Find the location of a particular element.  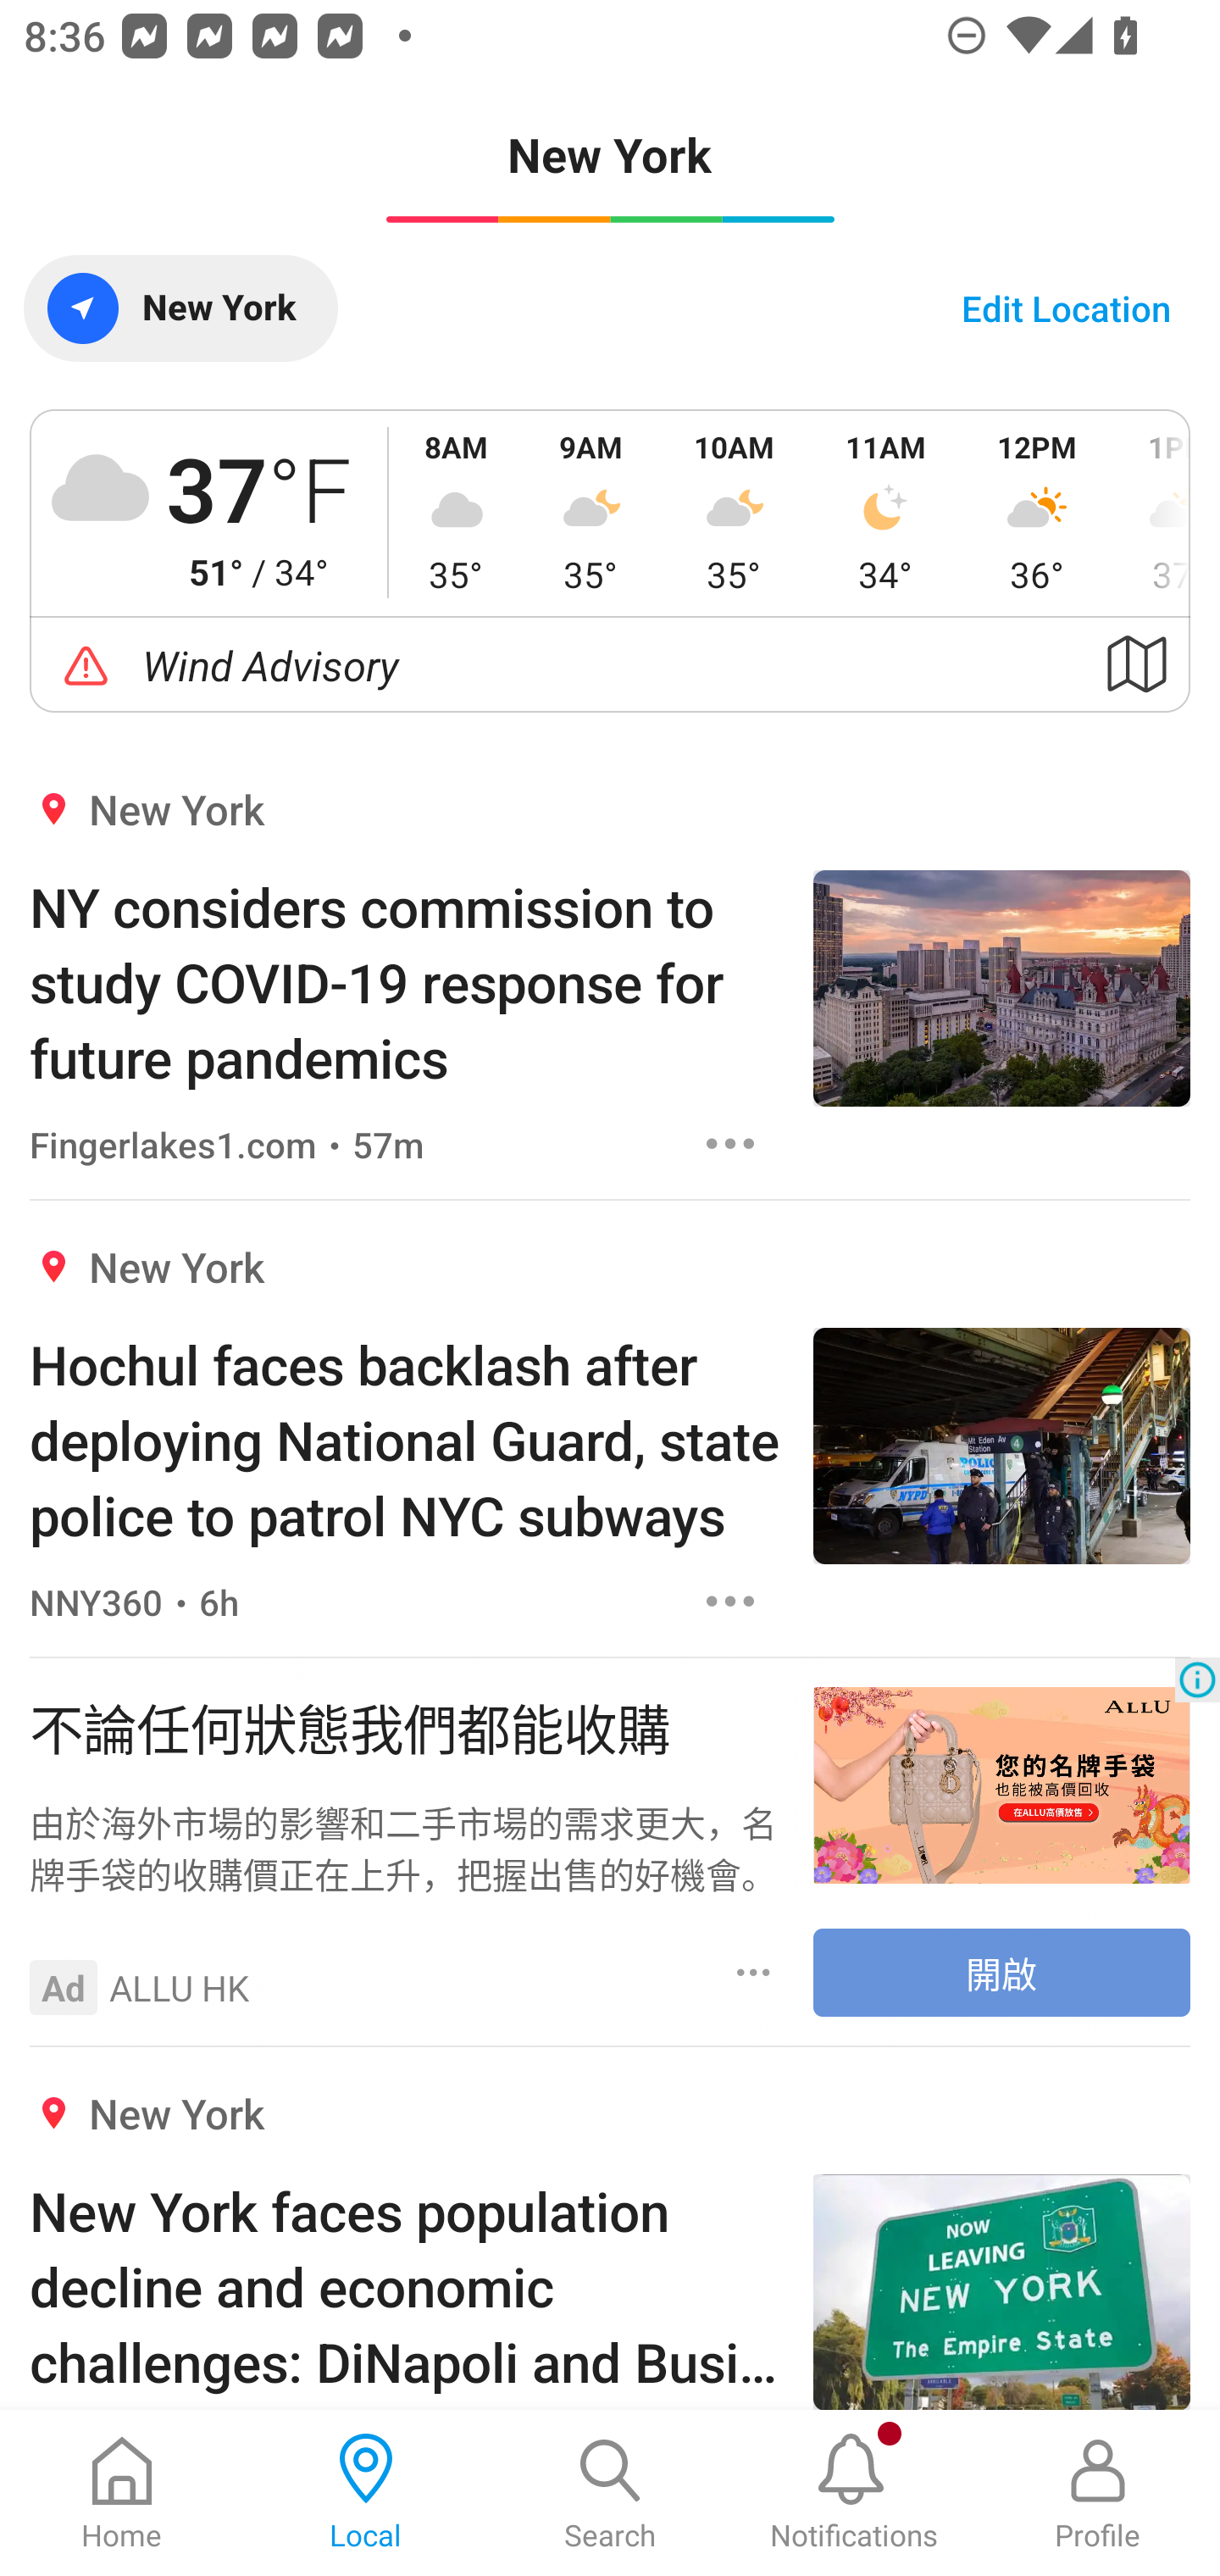

8AM 35° is located at coordinates (456, 512).